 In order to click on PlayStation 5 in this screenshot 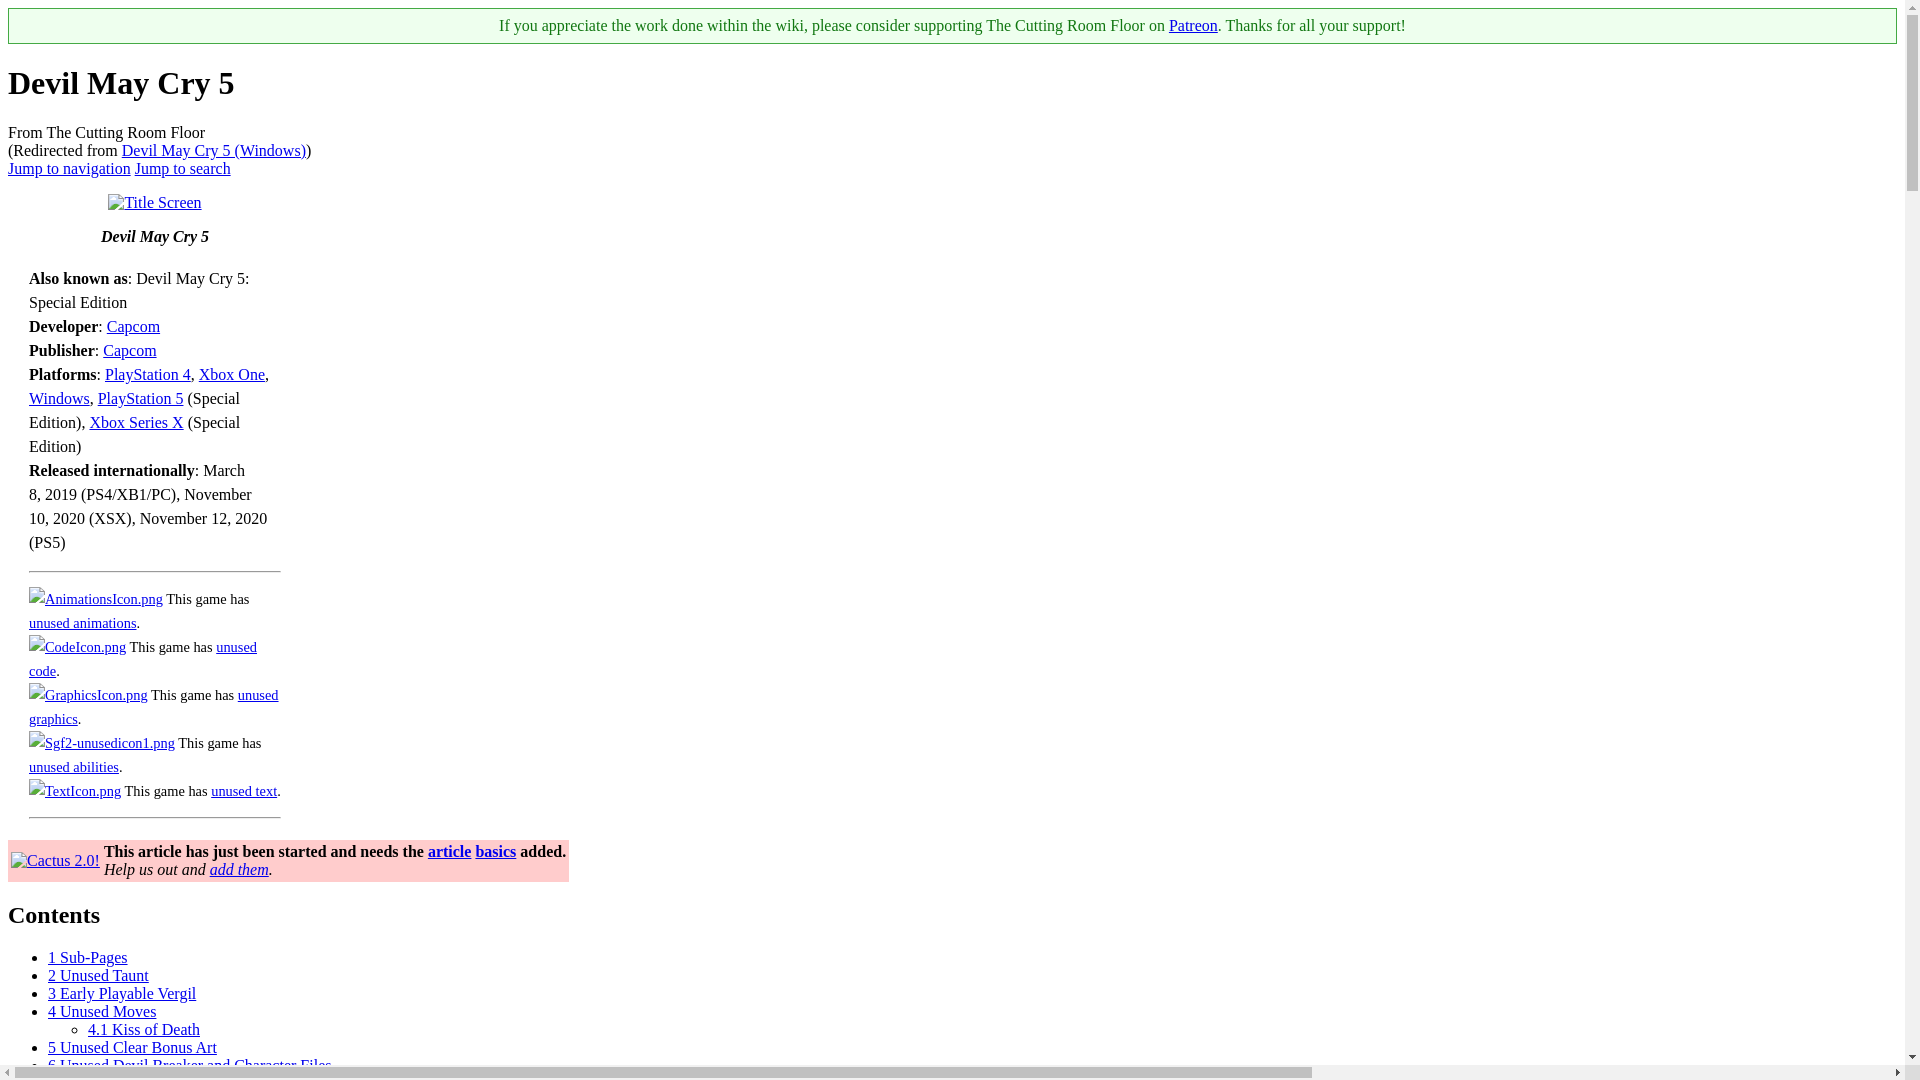, I will do `click(140, 398)`.